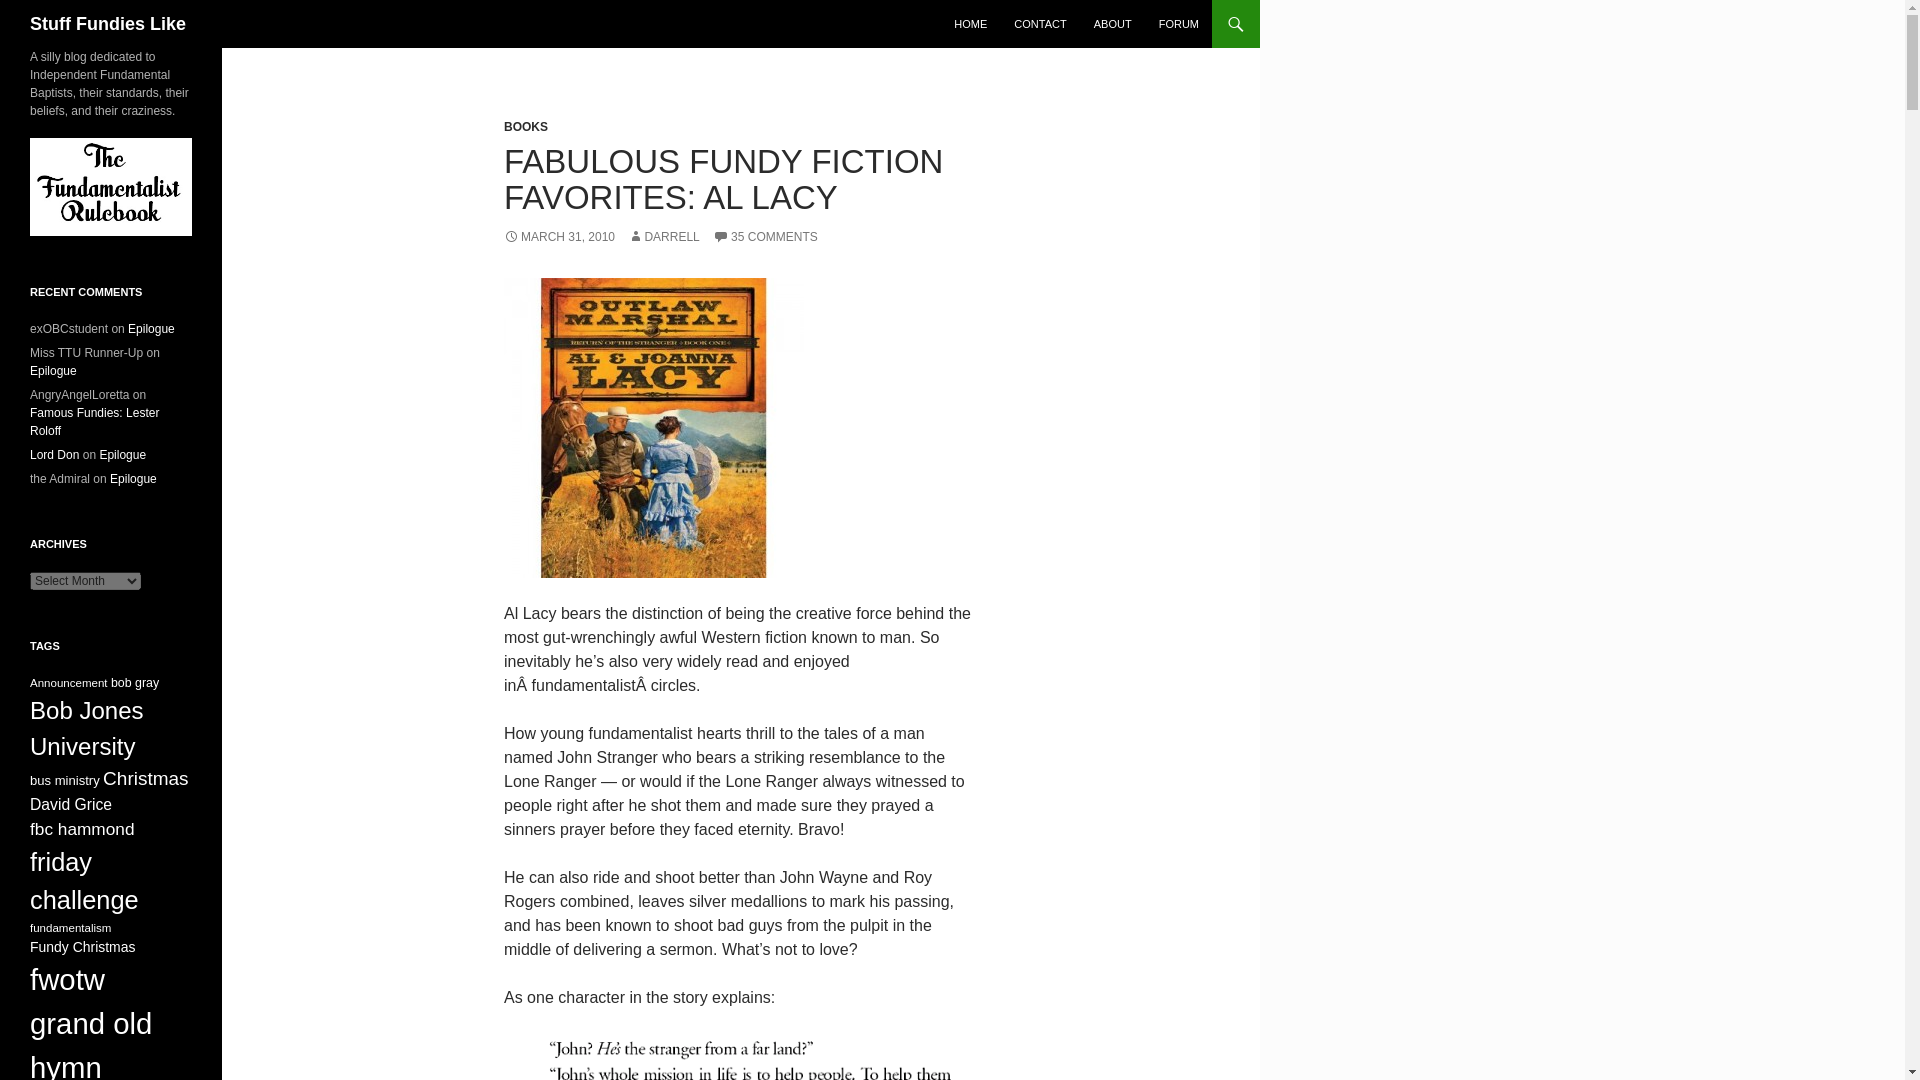 This screenshot has height=1080, width=1920. What do you see at coordinates (525, 126) in the screenshot?
I see `BOOKS` at bounding box center [525, 126].